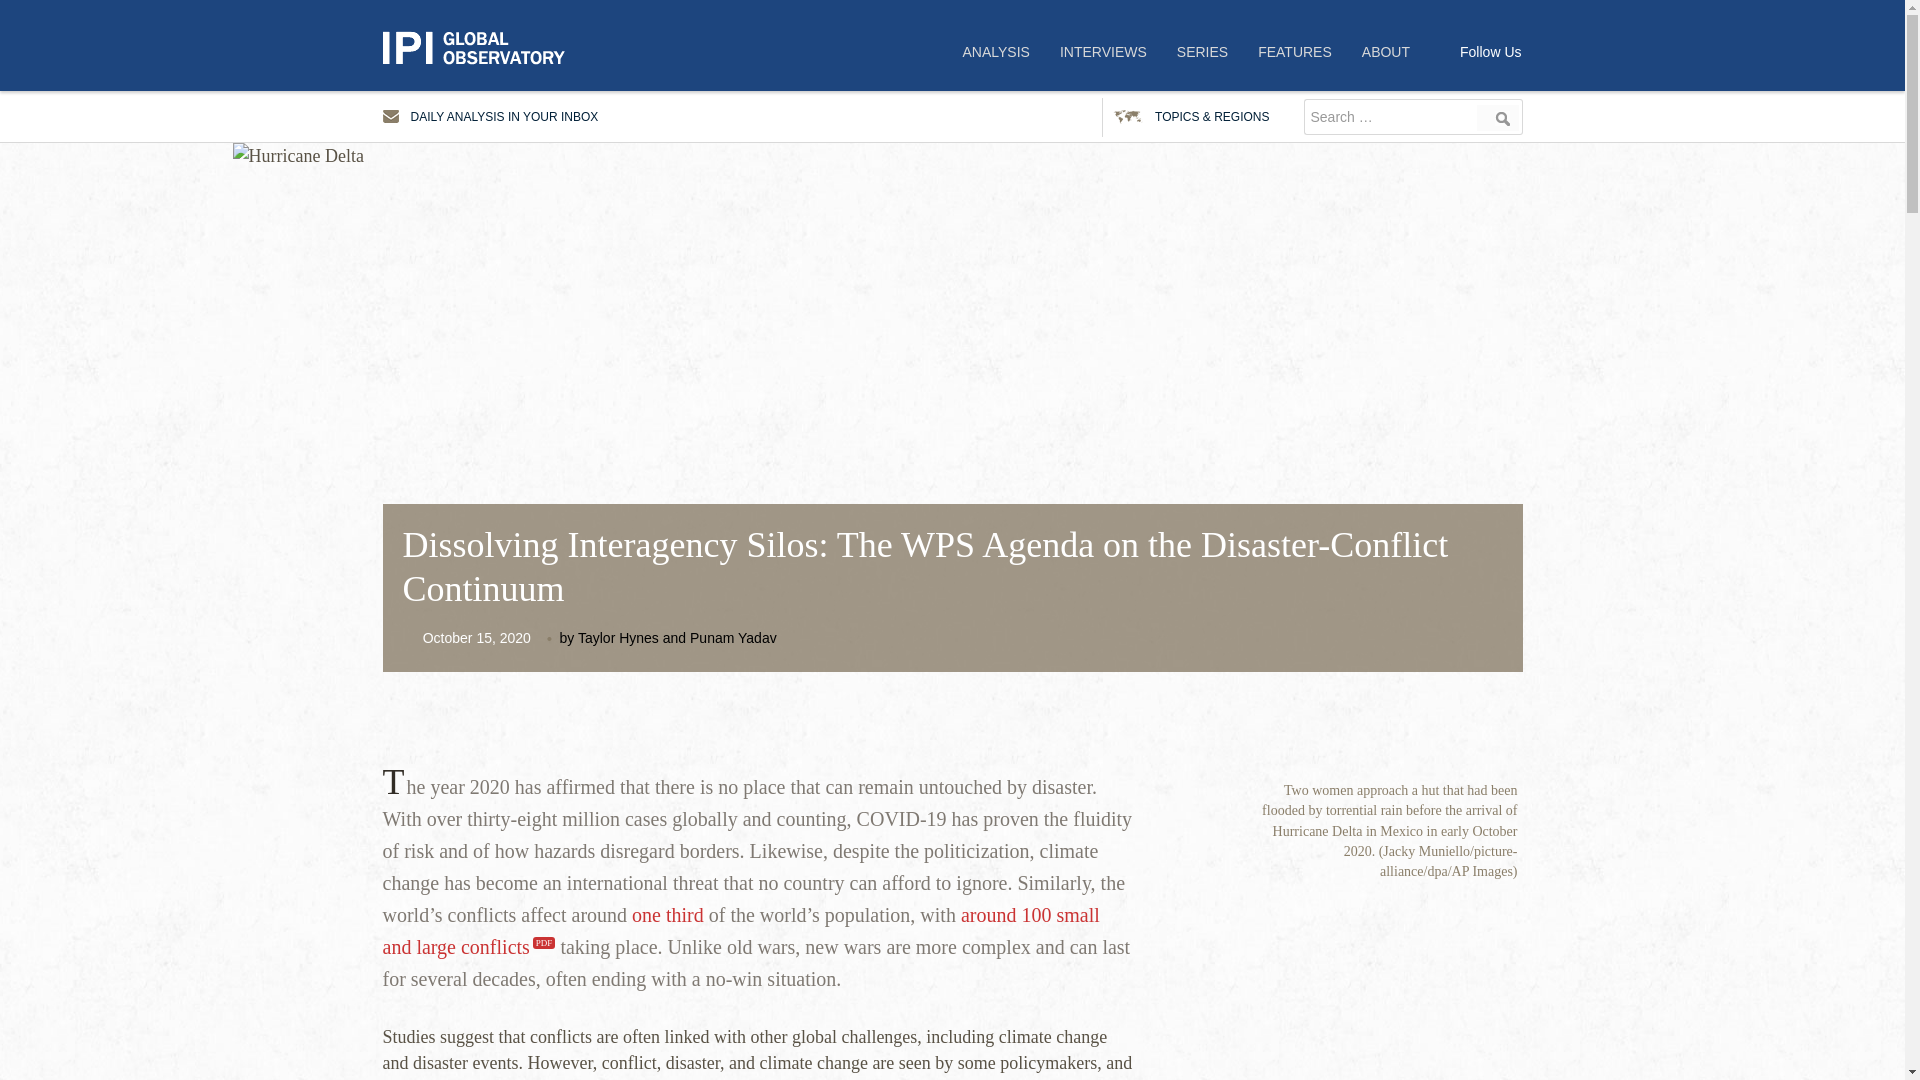  What do you see at coordinates (1490, 52) in the screenshot?
I see `Follow Us` at bounding box center [1490, 52].